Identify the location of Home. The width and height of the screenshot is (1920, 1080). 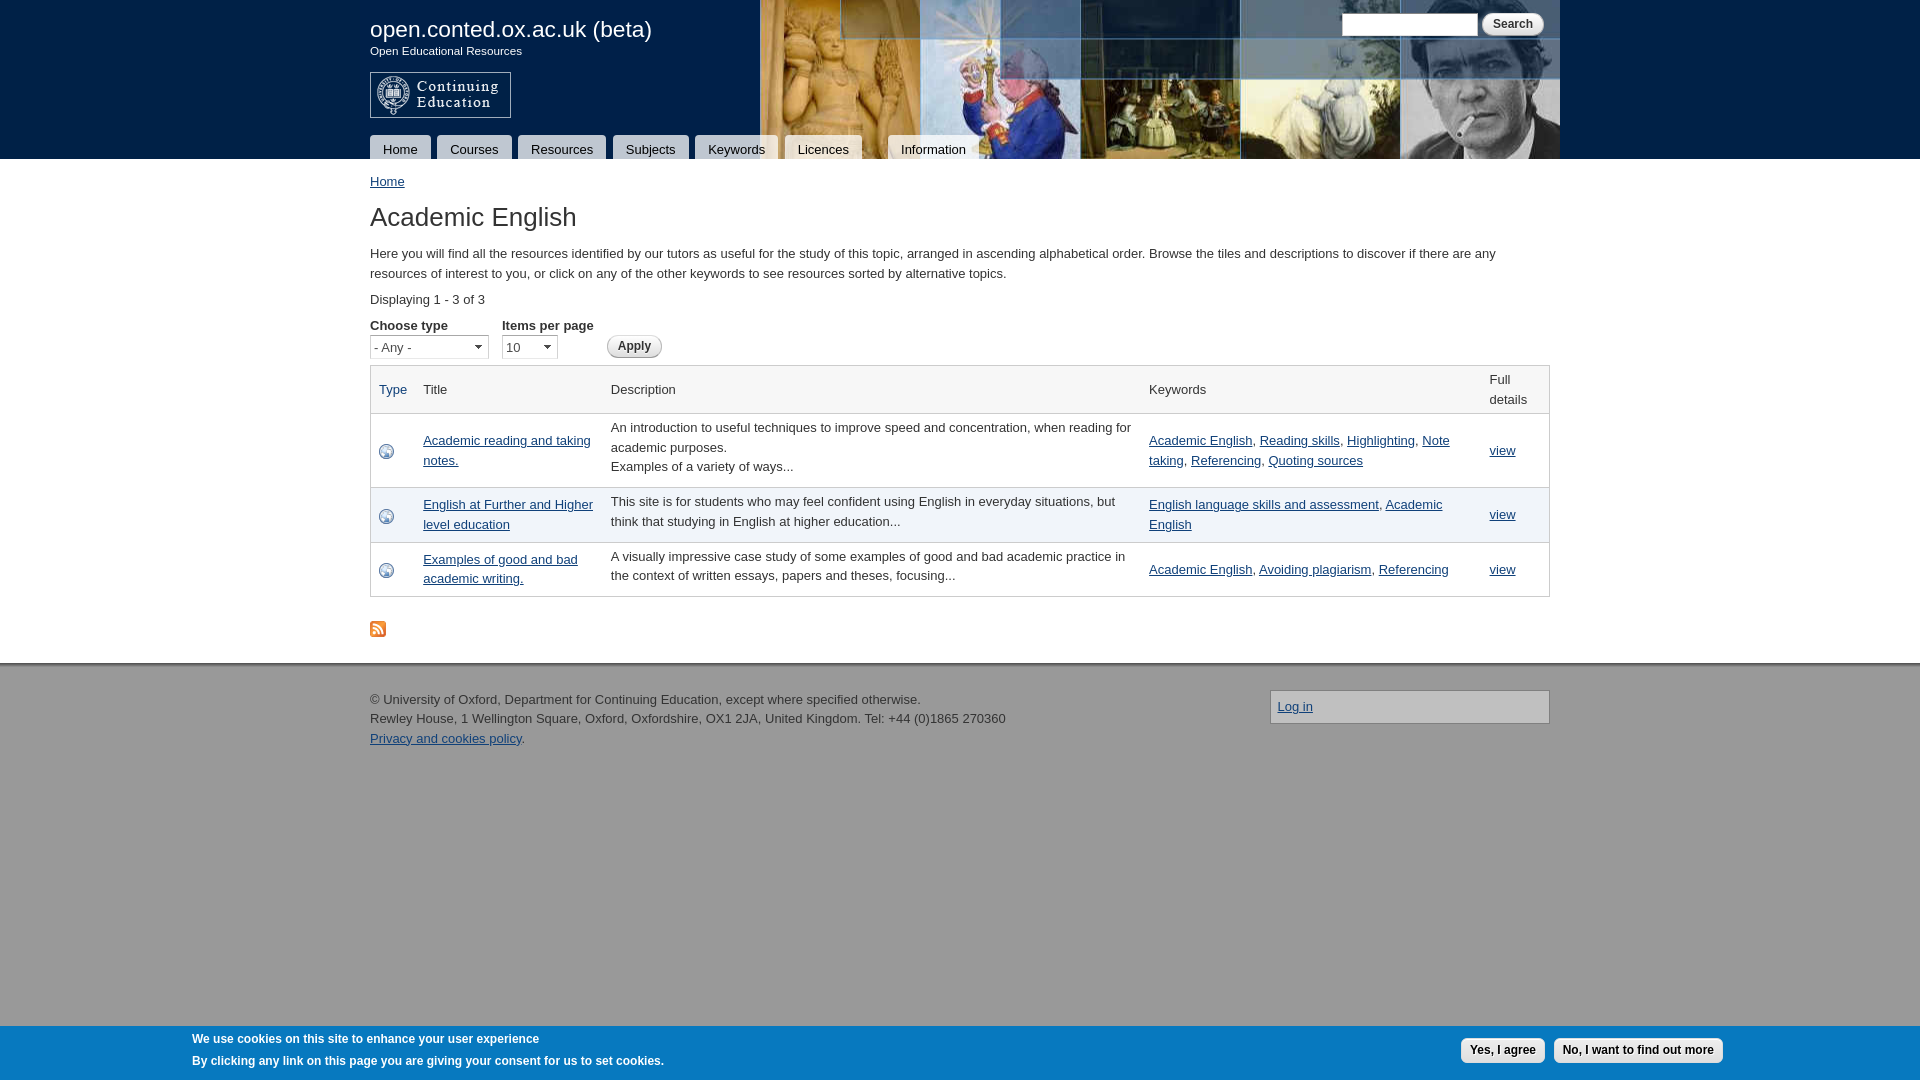
(400, 148).